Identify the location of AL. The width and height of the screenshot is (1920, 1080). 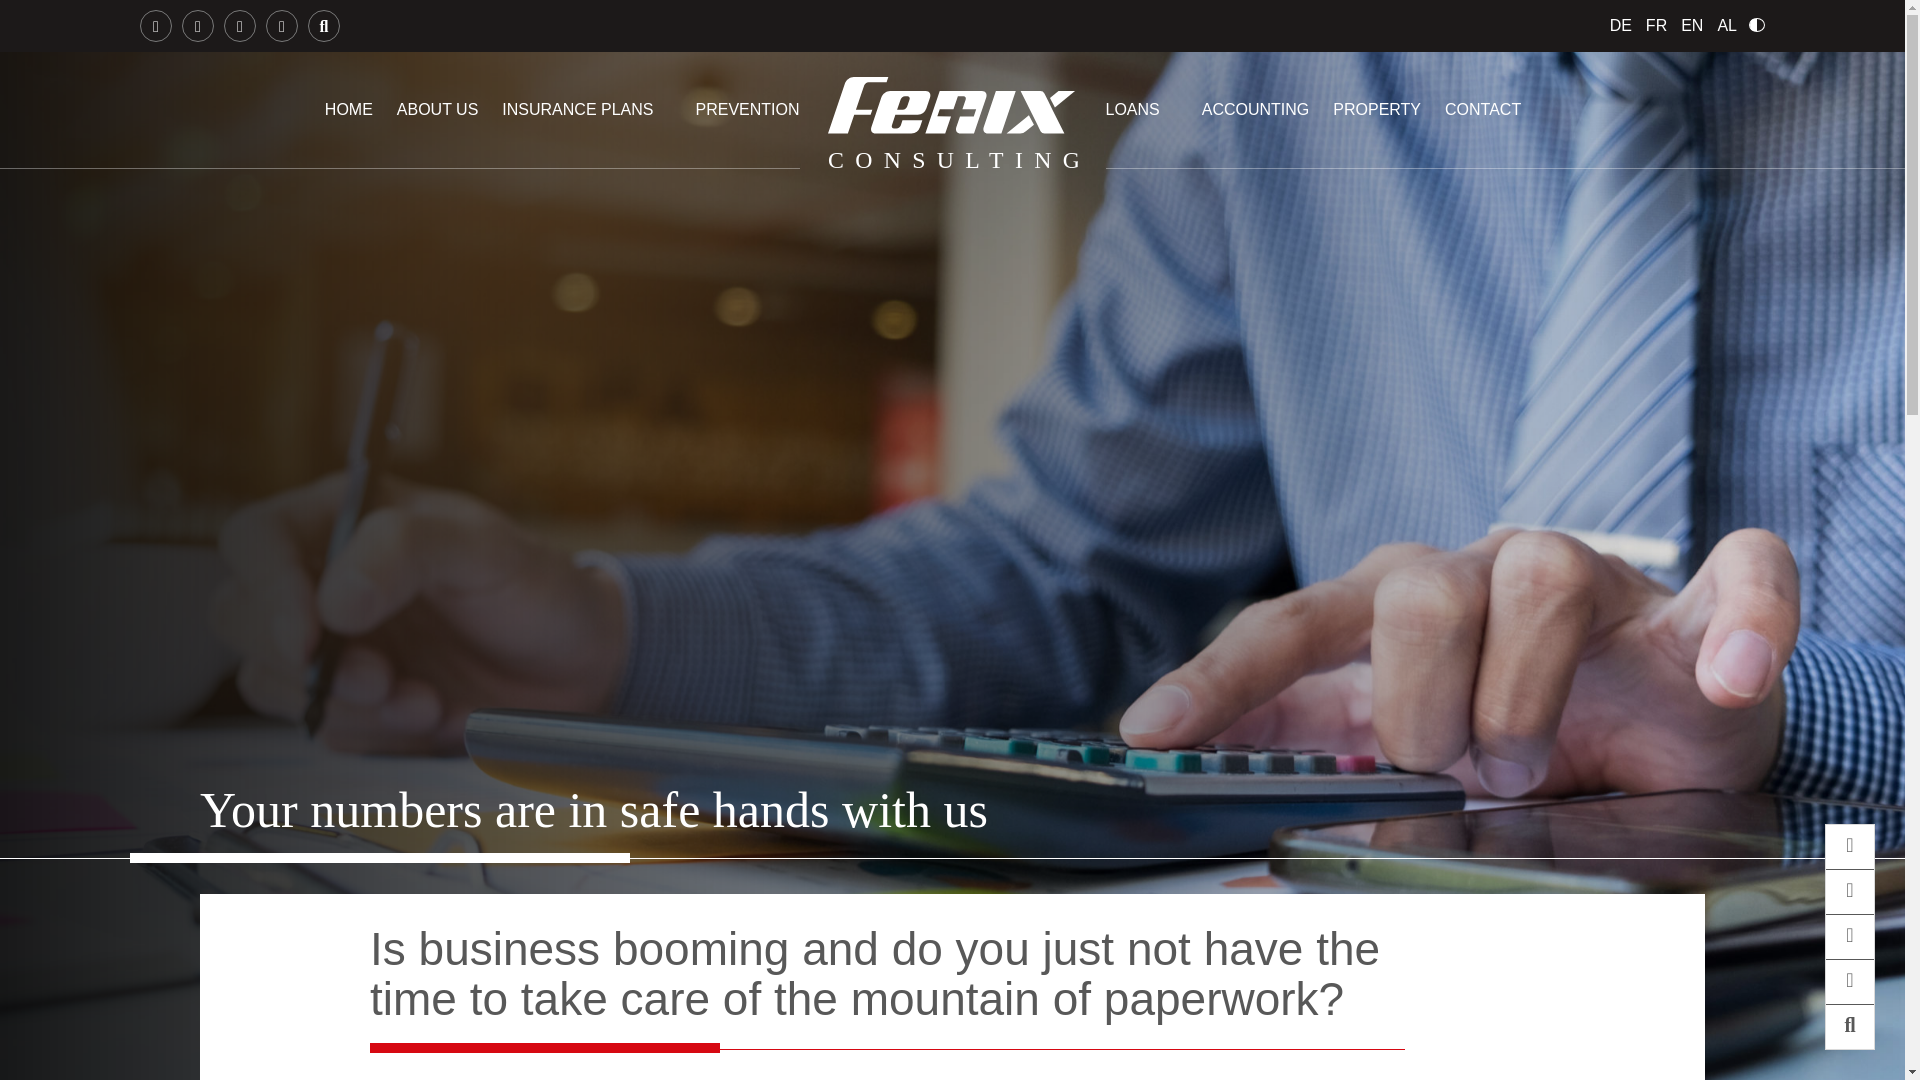
(1726, 26).